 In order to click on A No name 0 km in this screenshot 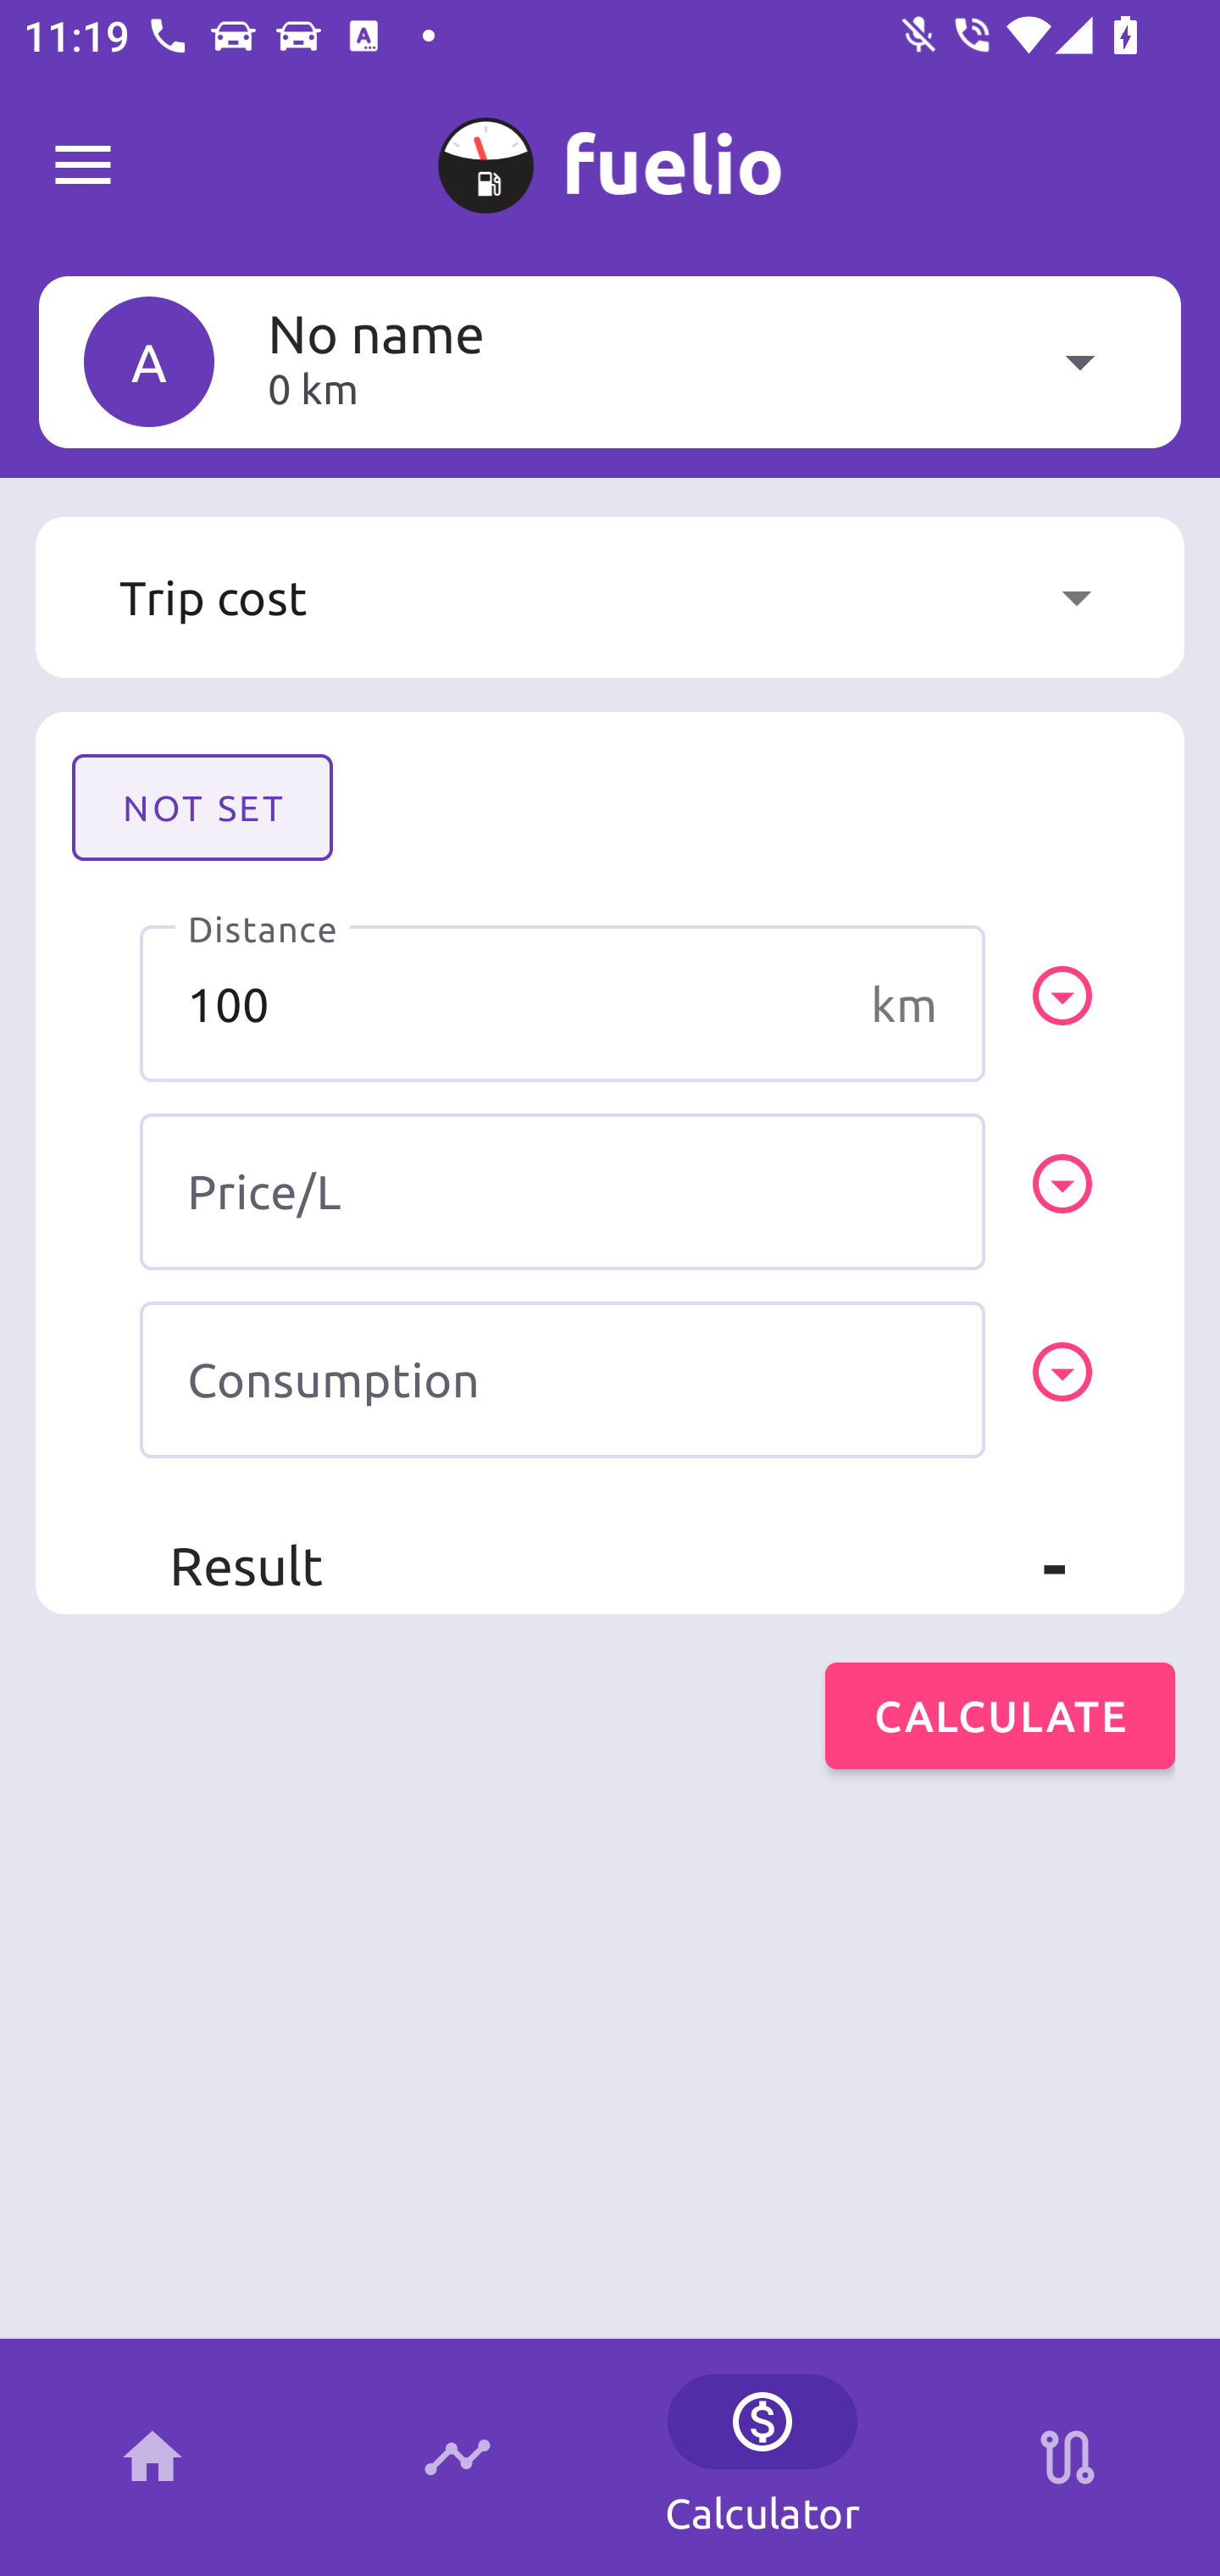, I will do `click(610, 361)`.